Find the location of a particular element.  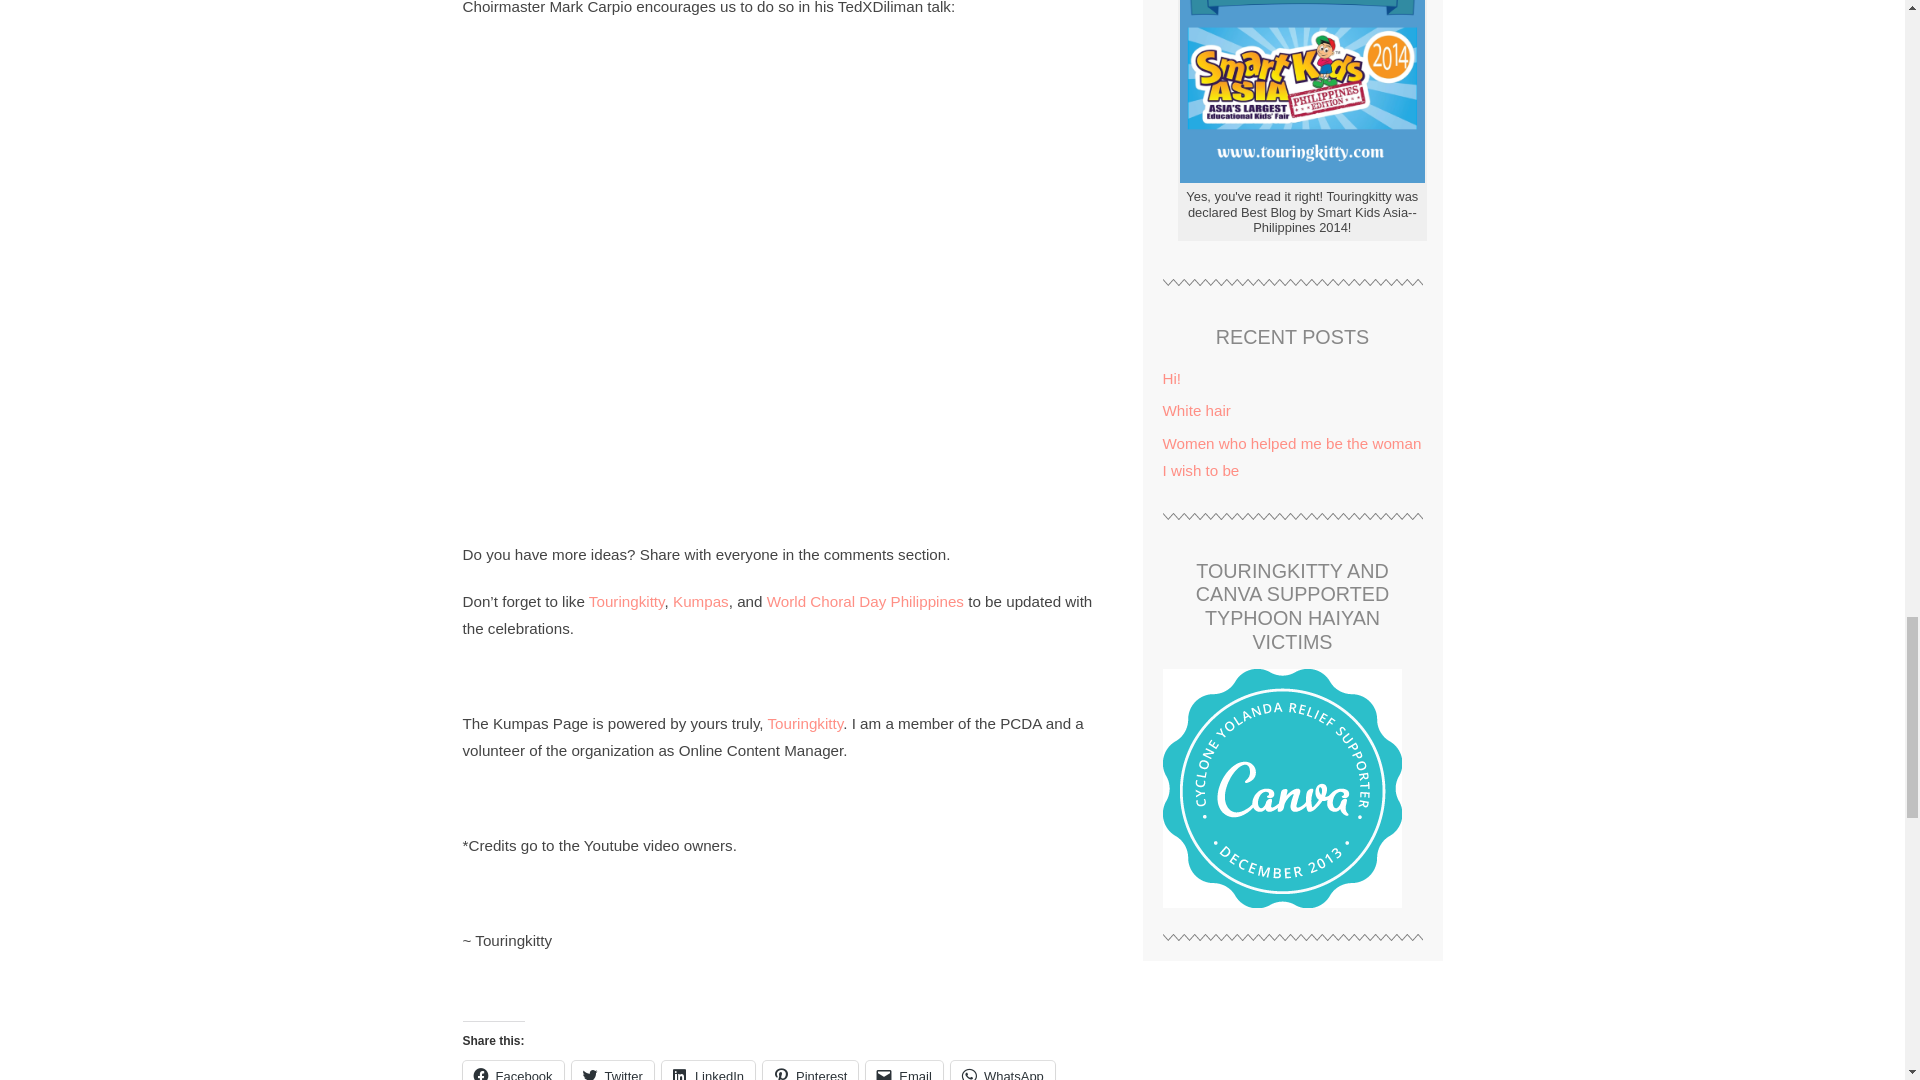

Click to email a link to a friend is located at coordinates (904, 1070).